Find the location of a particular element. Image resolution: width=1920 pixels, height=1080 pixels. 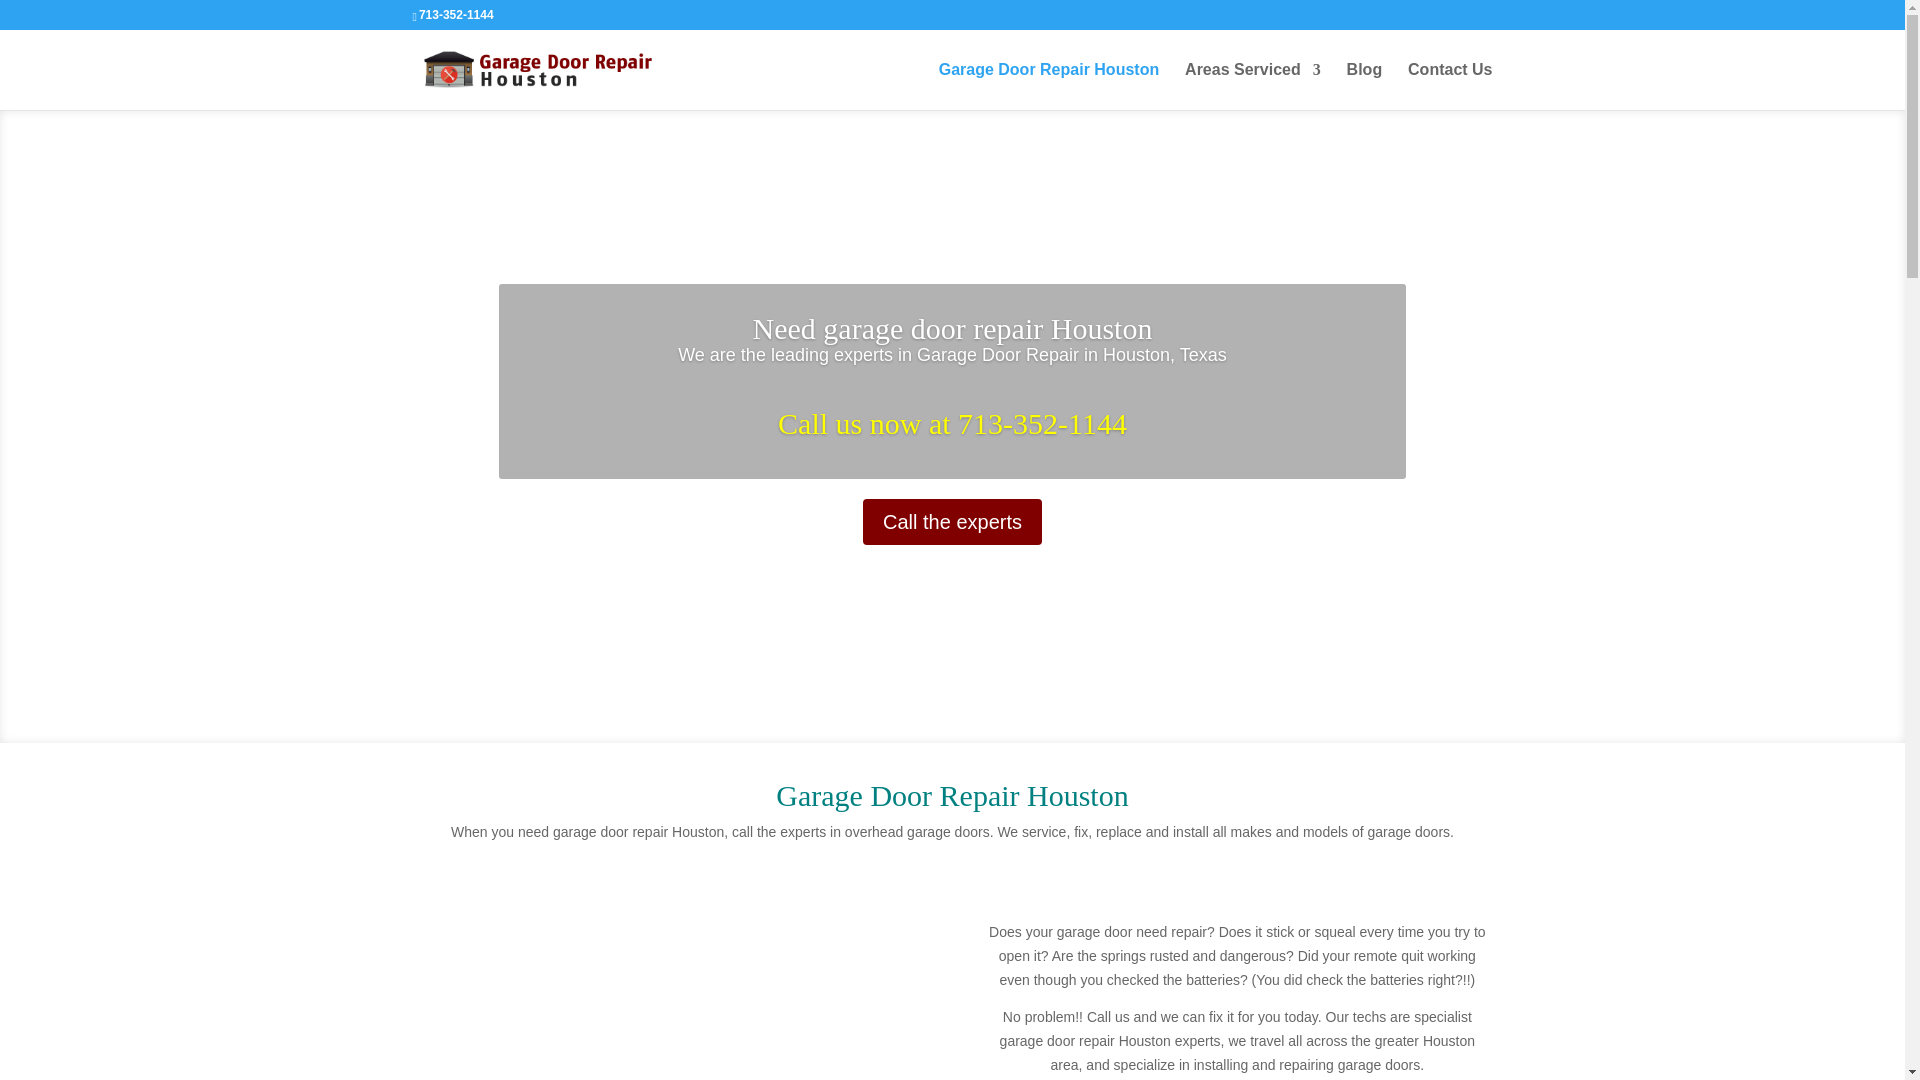

2 is located at coordinates (952, 702).